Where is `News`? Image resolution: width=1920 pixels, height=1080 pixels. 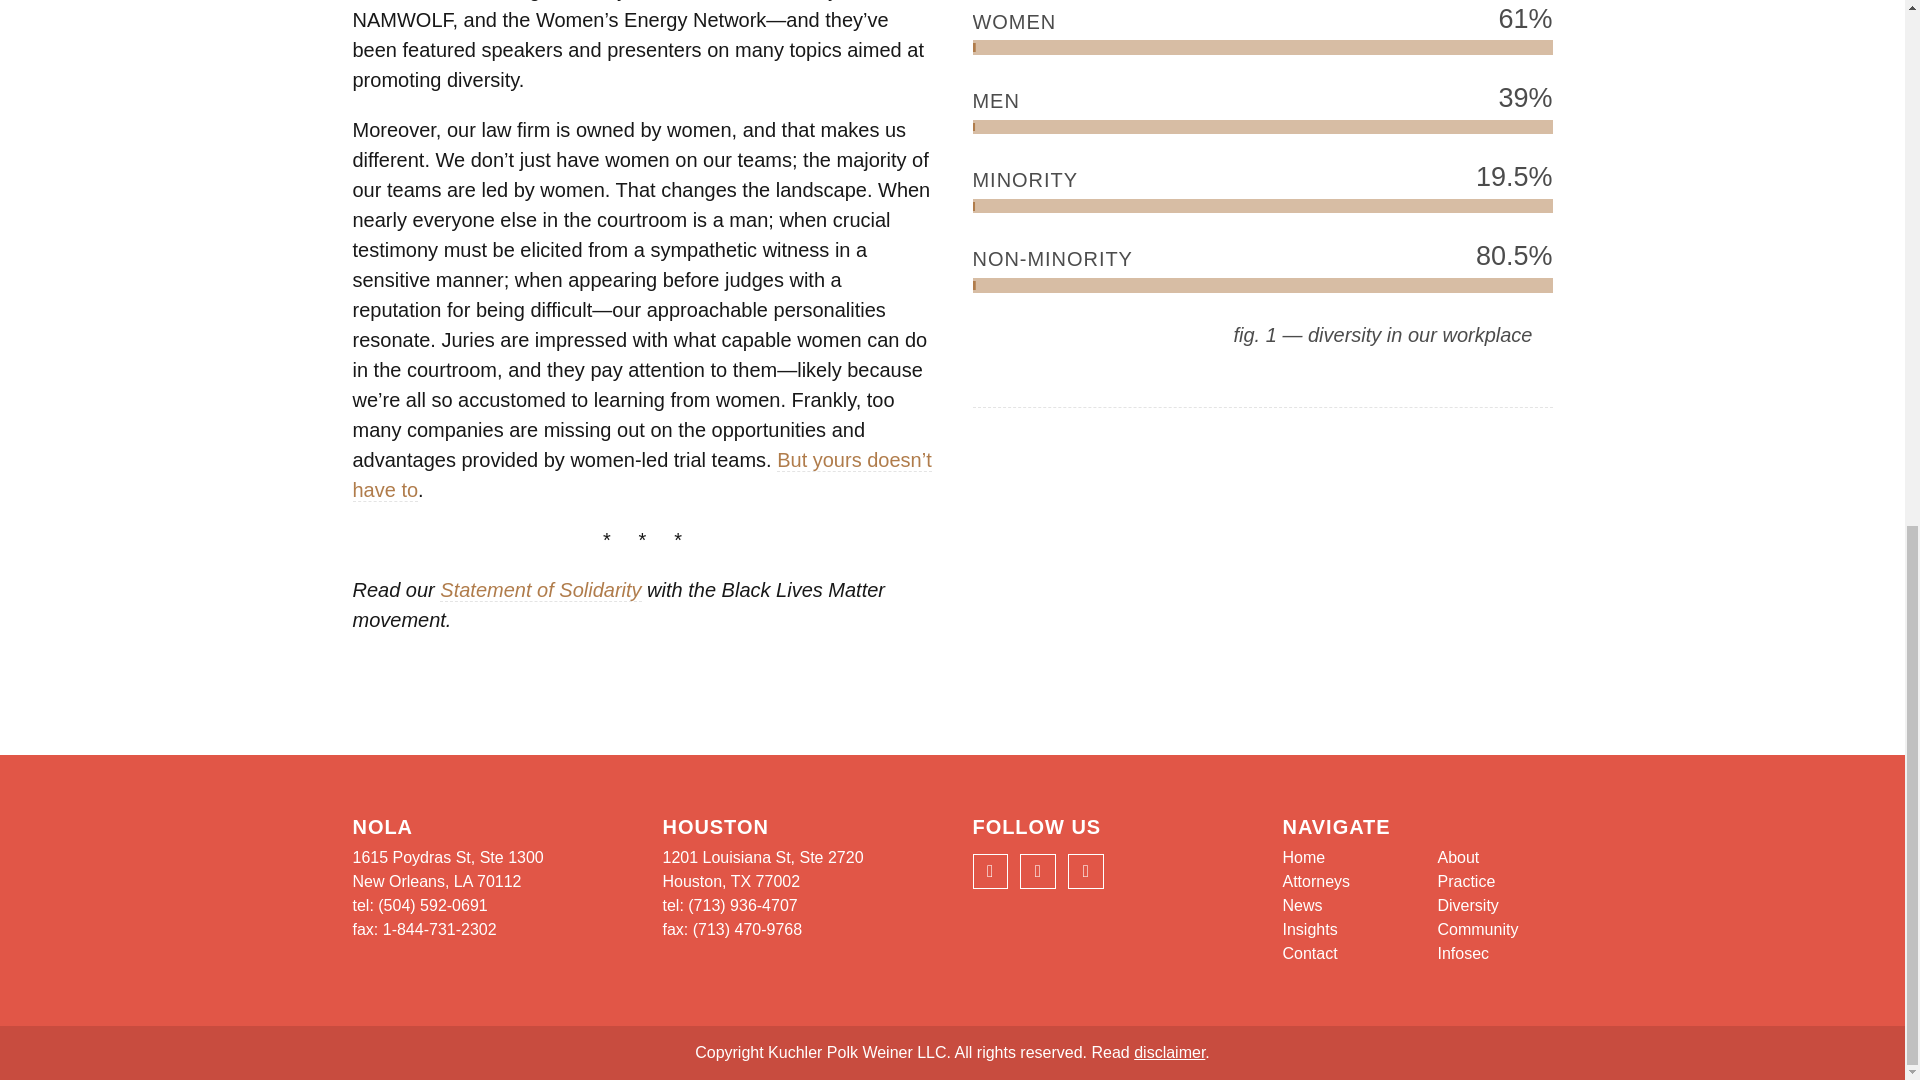
News is located at coordinates (1302, 905).